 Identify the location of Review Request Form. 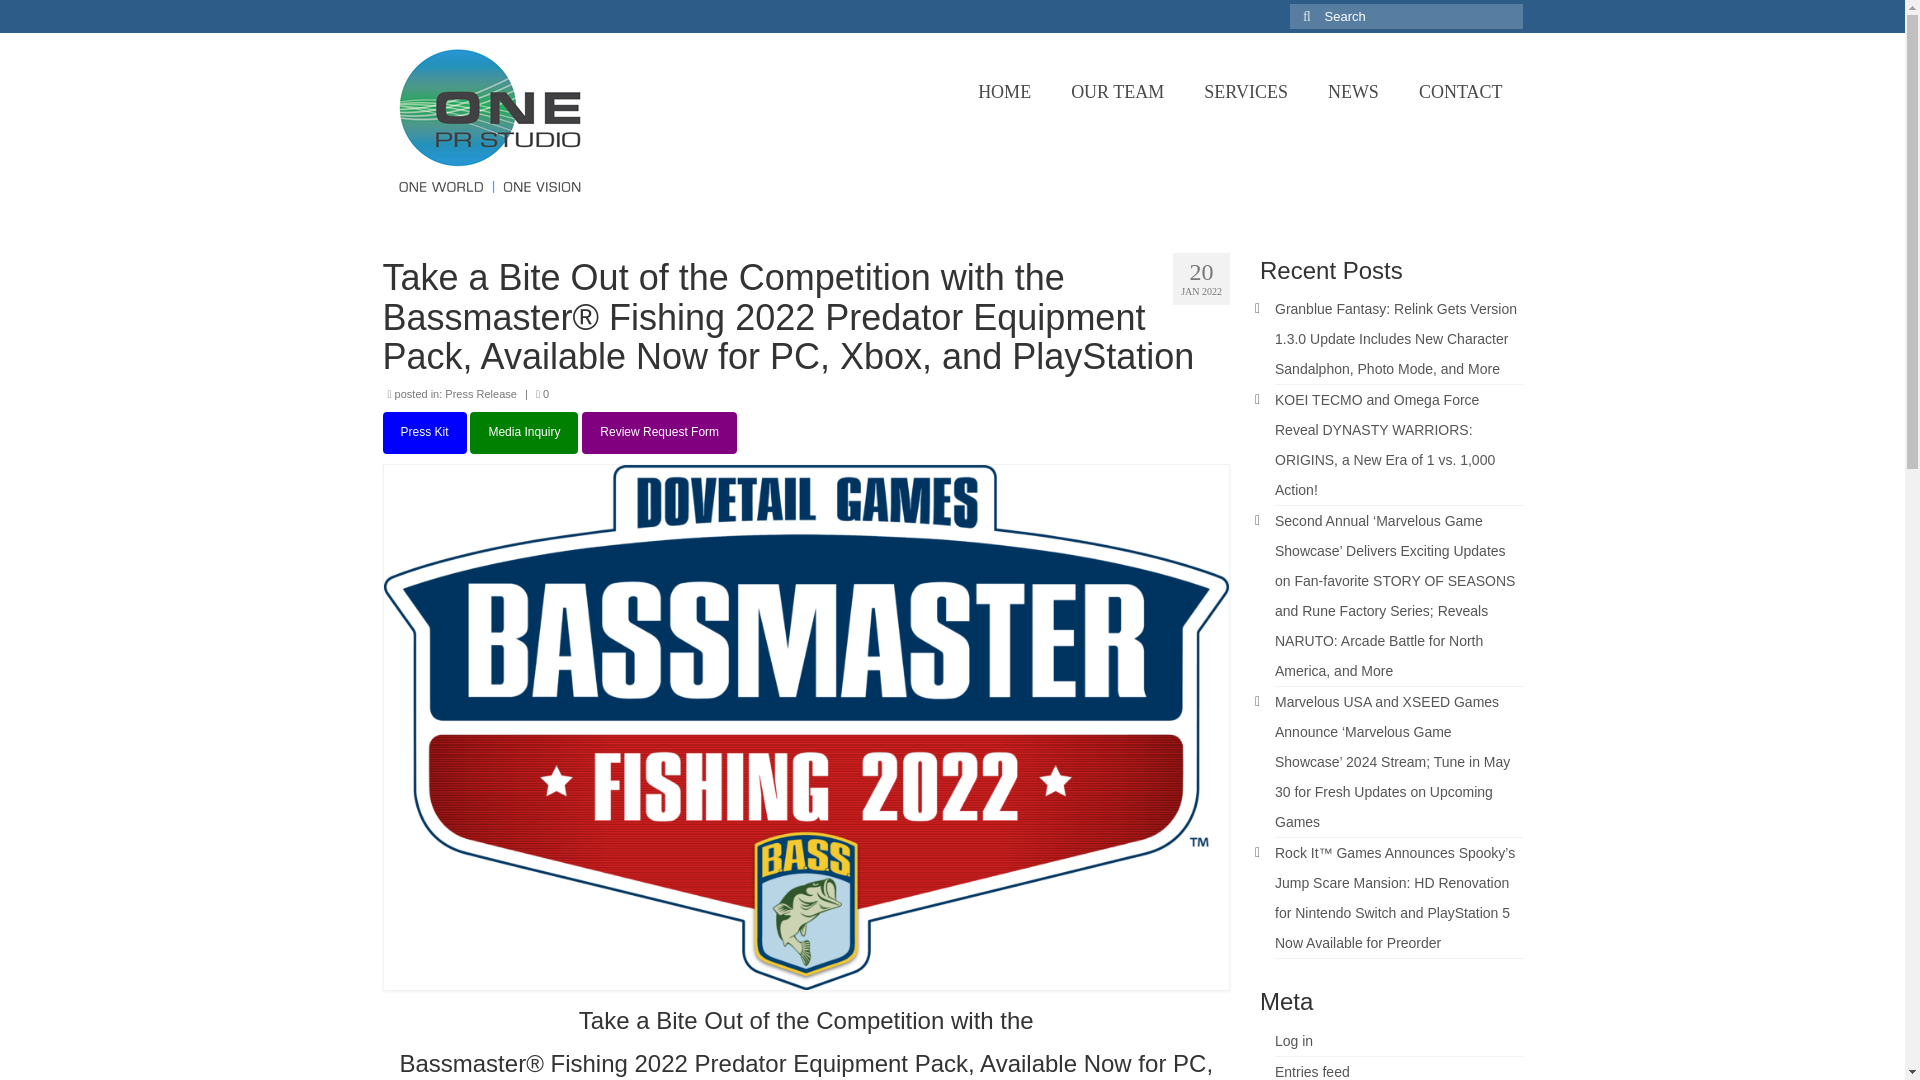
(659, 432).